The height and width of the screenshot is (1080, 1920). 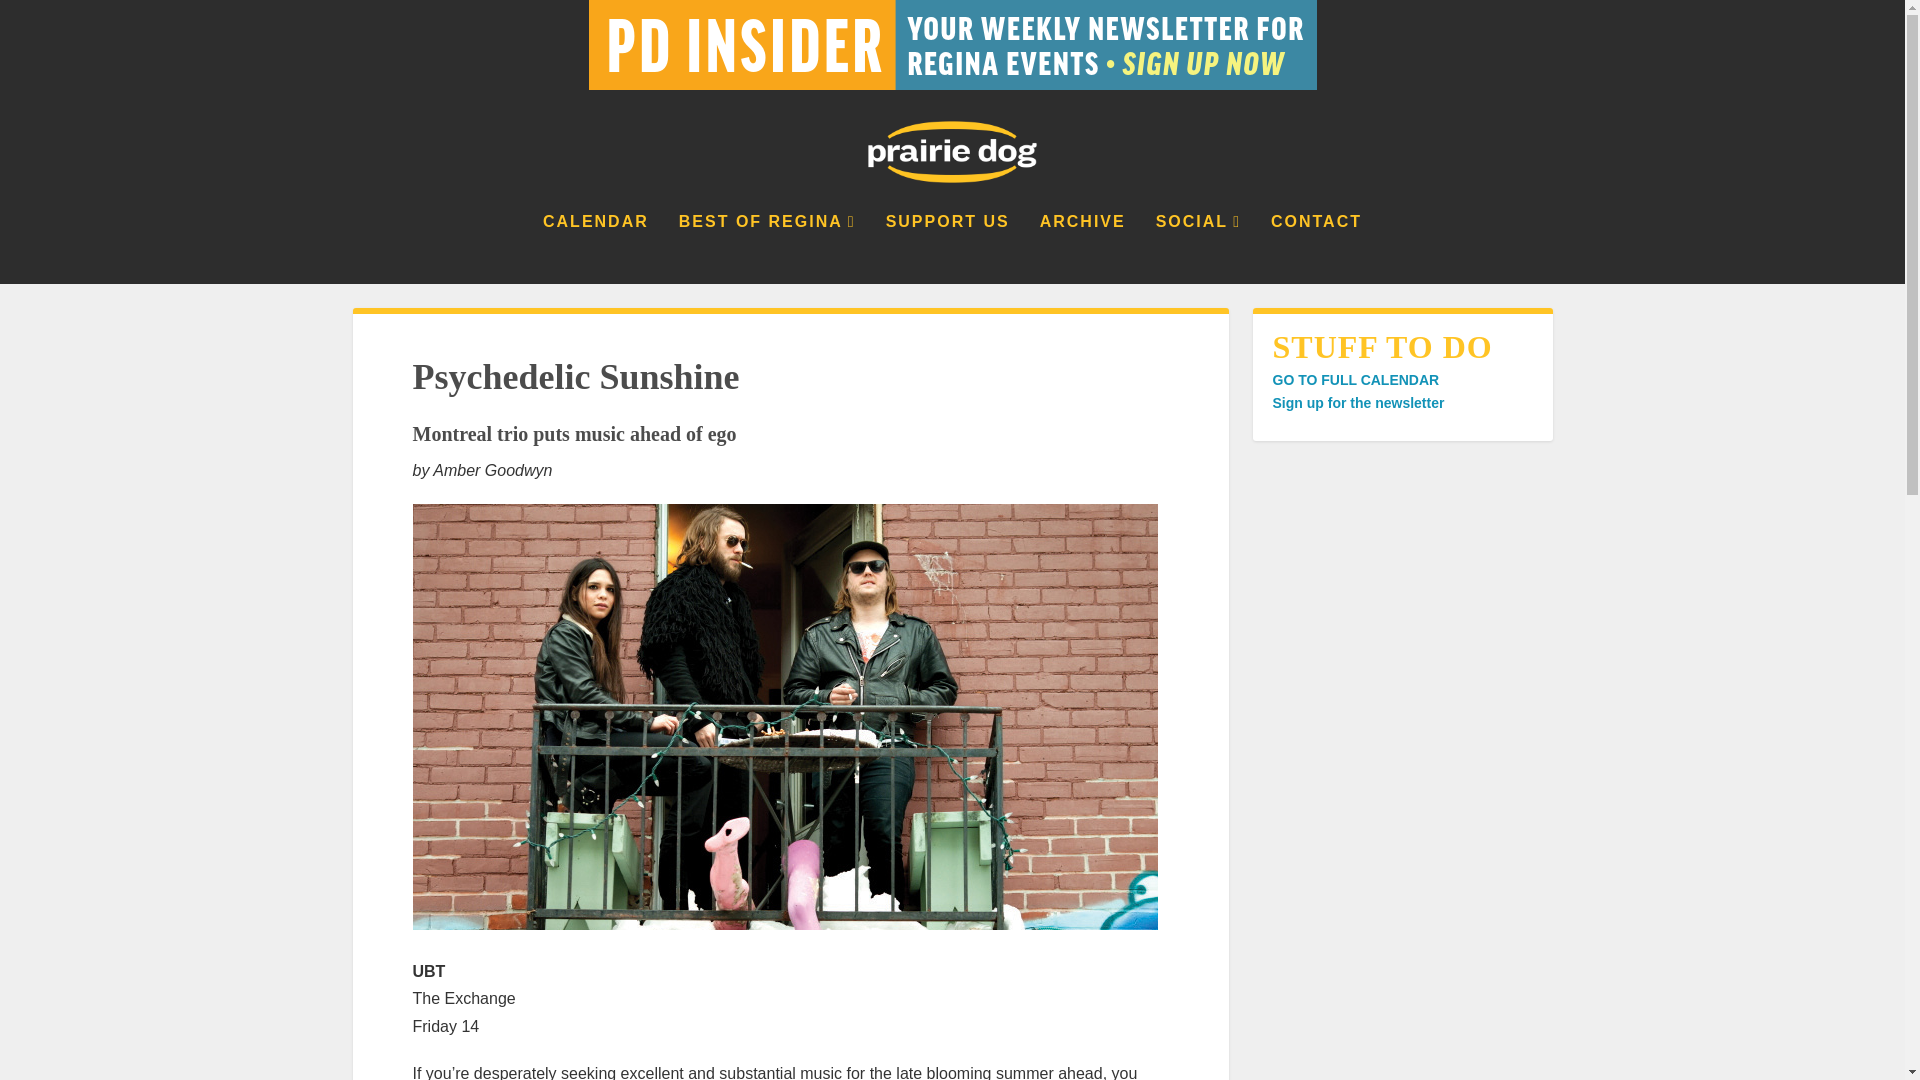 I want to click on CALENDAR, so click(x=596, y=248).